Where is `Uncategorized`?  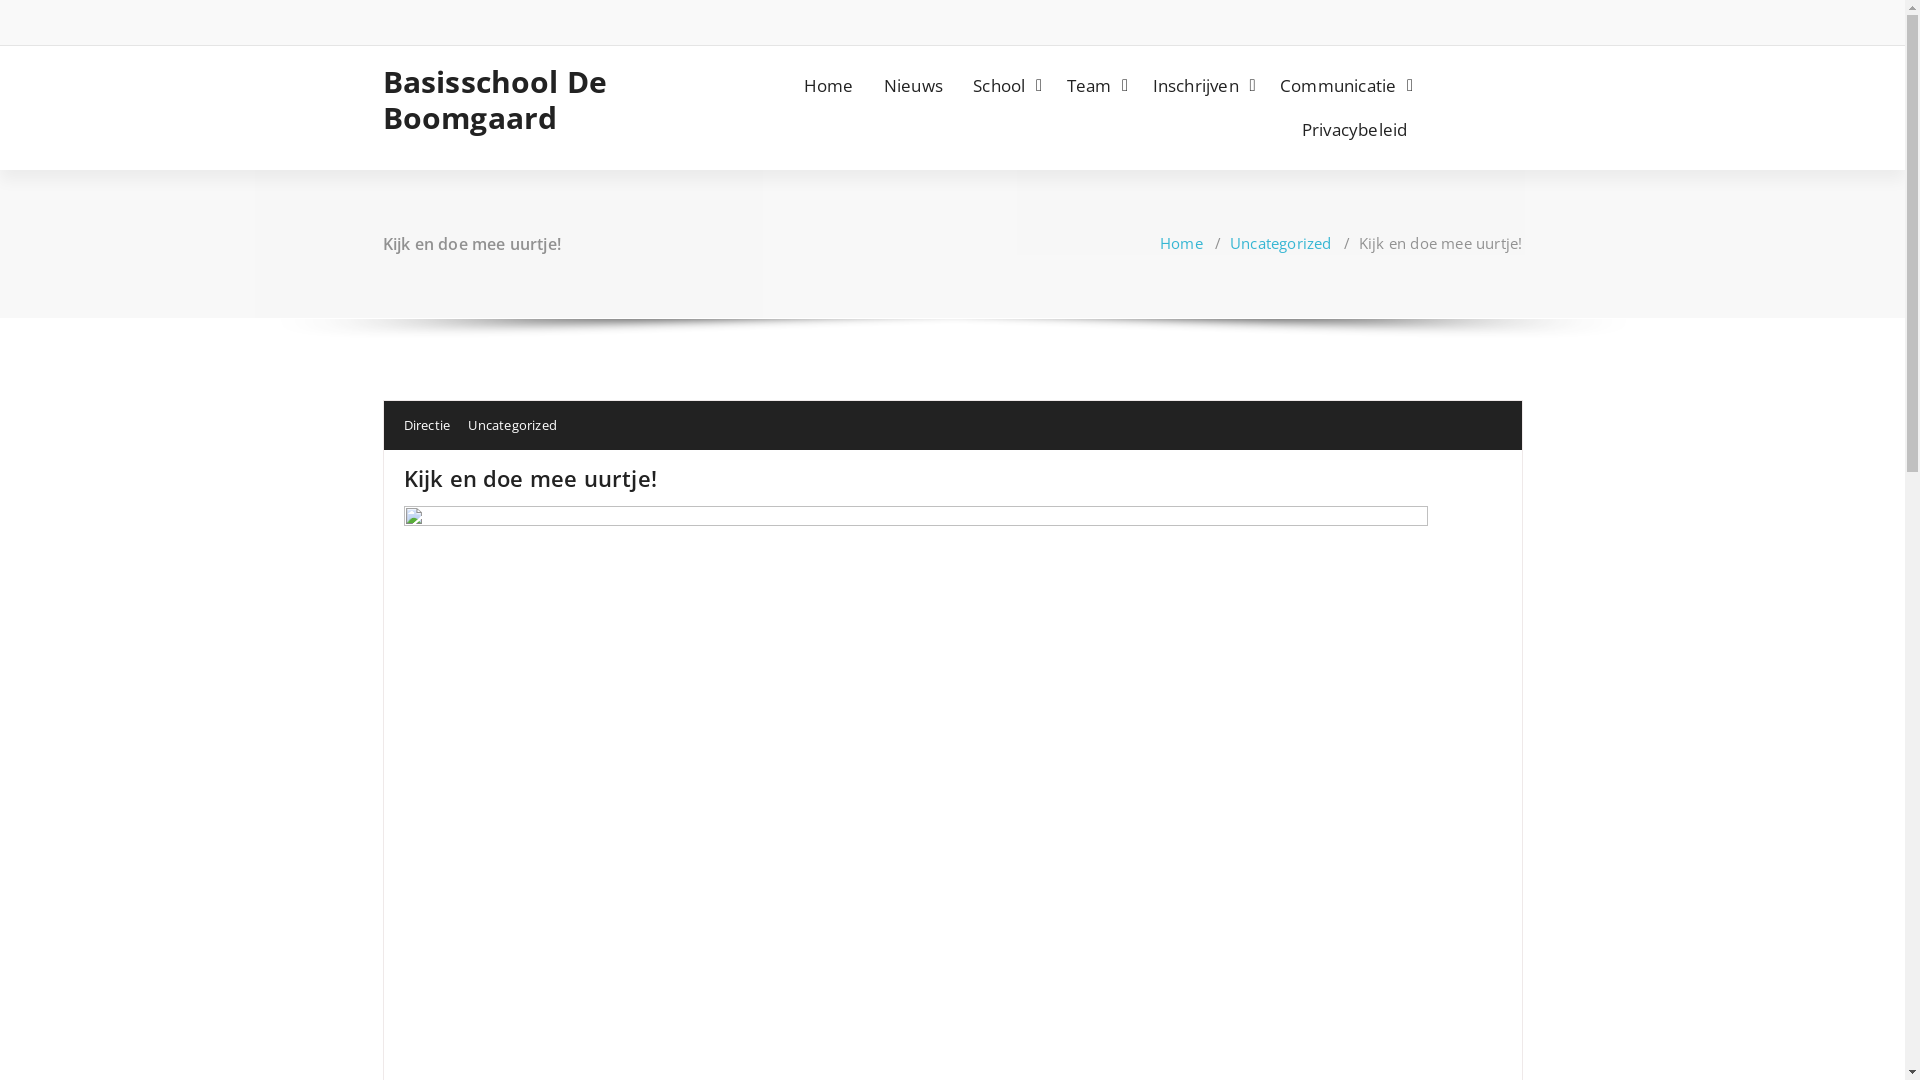 Uncategorized is located at coordinates (1281, 243).